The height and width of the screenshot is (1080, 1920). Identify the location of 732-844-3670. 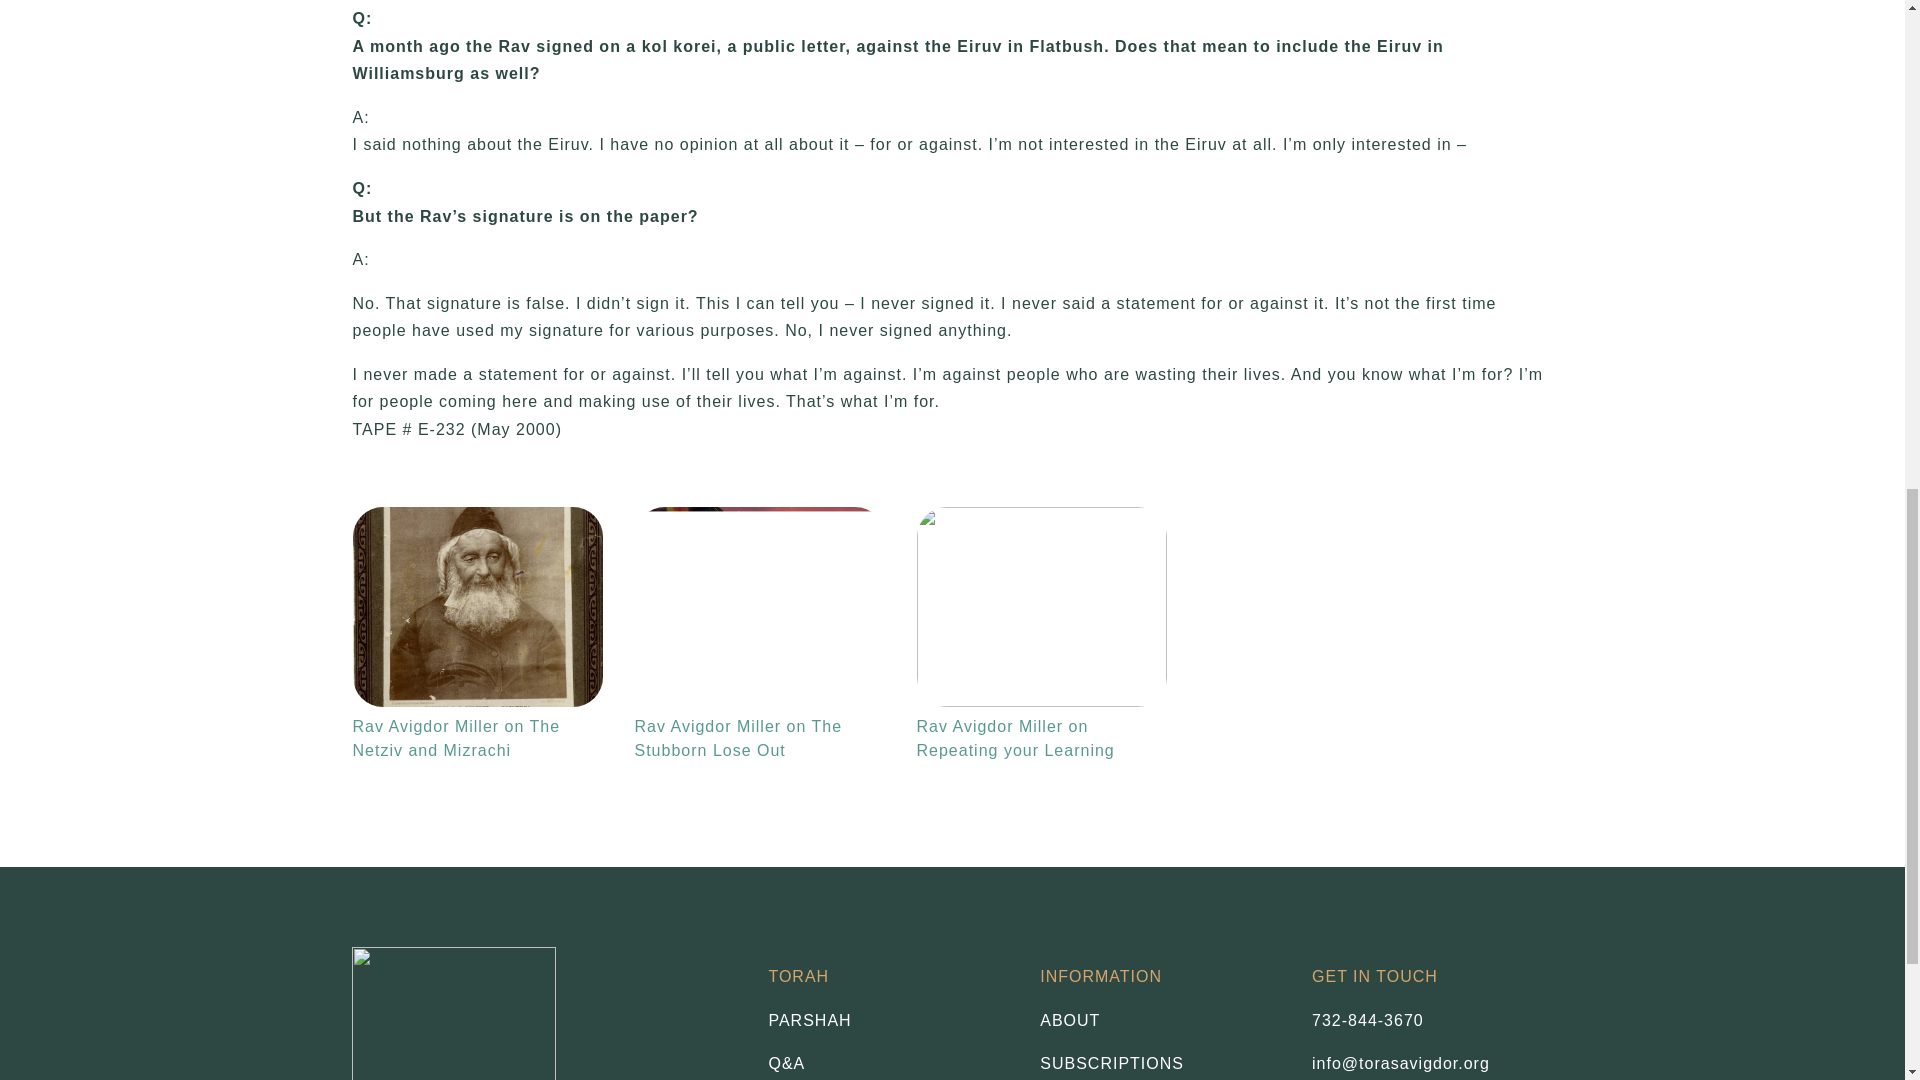
(1368, 1020).